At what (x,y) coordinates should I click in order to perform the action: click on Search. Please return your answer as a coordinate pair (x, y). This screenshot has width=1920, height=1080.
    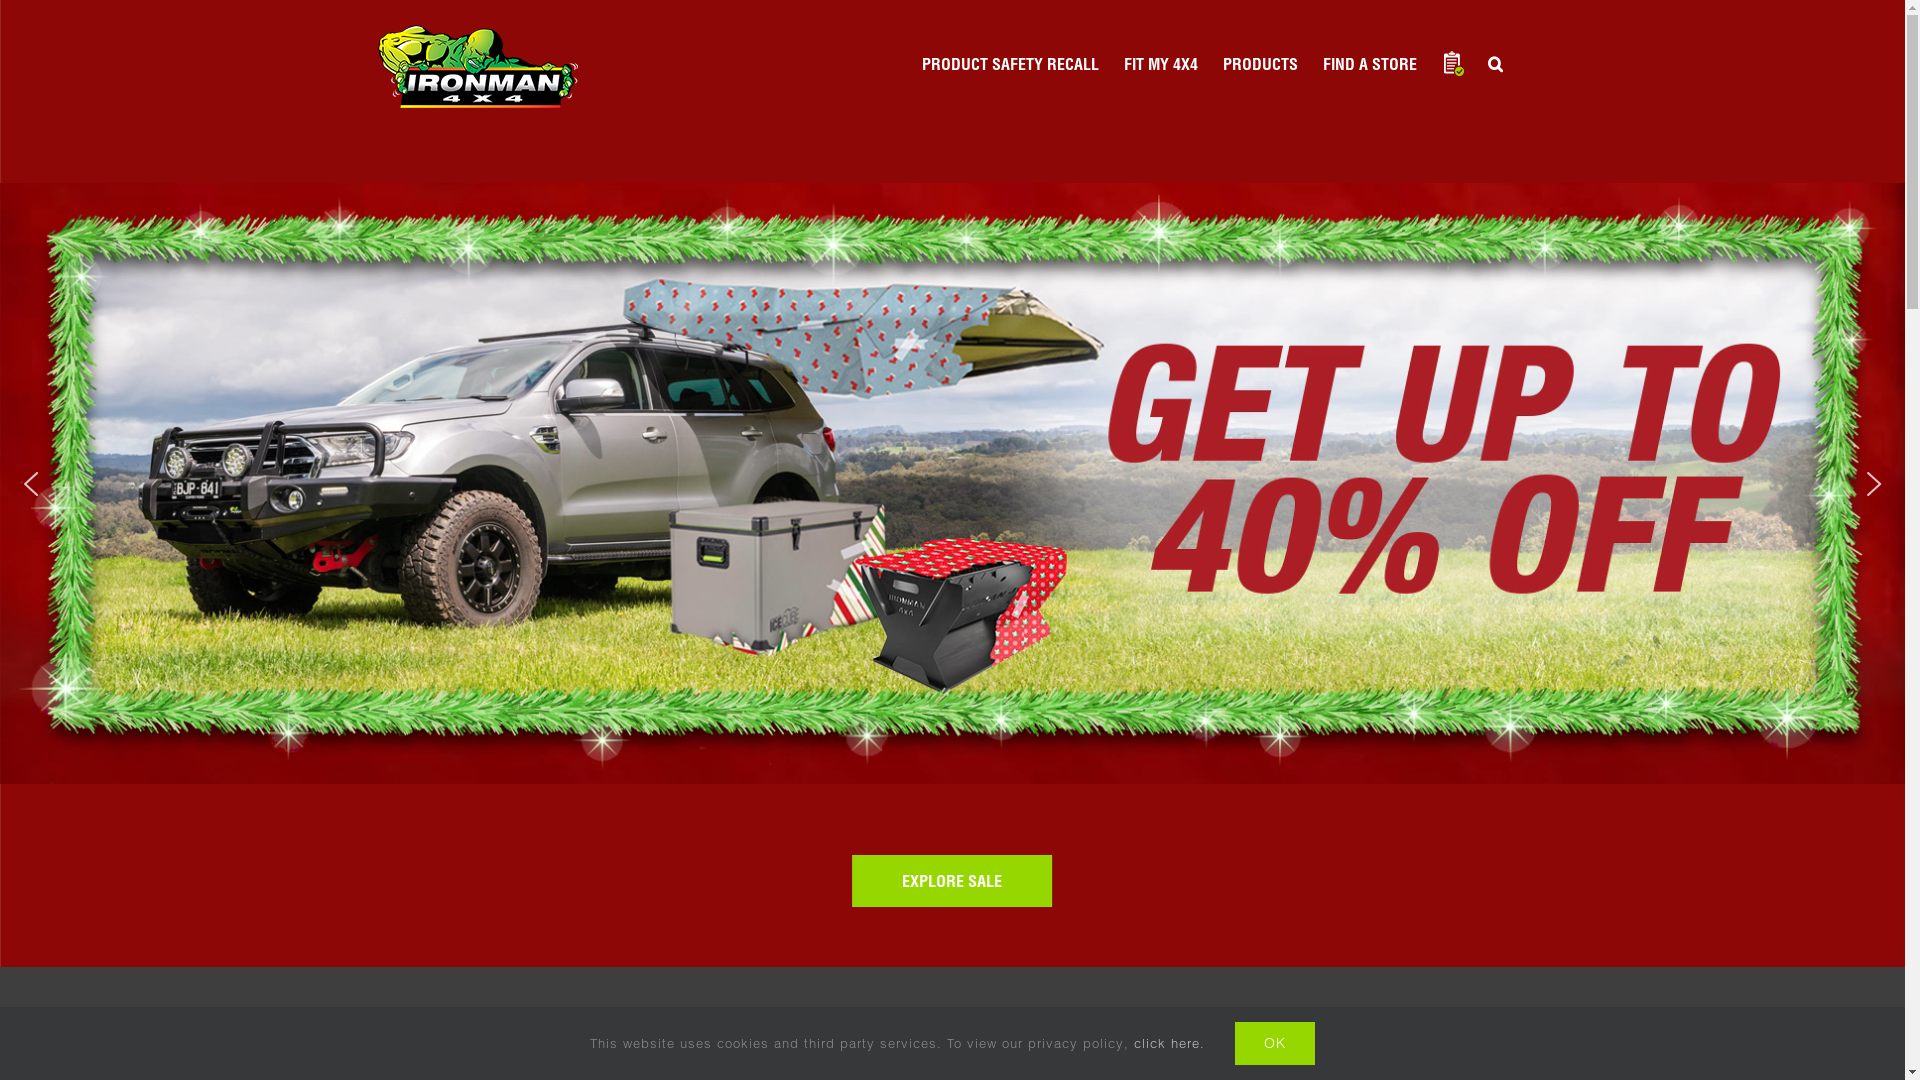
    Looking at the image, I should click on (1496, 64).